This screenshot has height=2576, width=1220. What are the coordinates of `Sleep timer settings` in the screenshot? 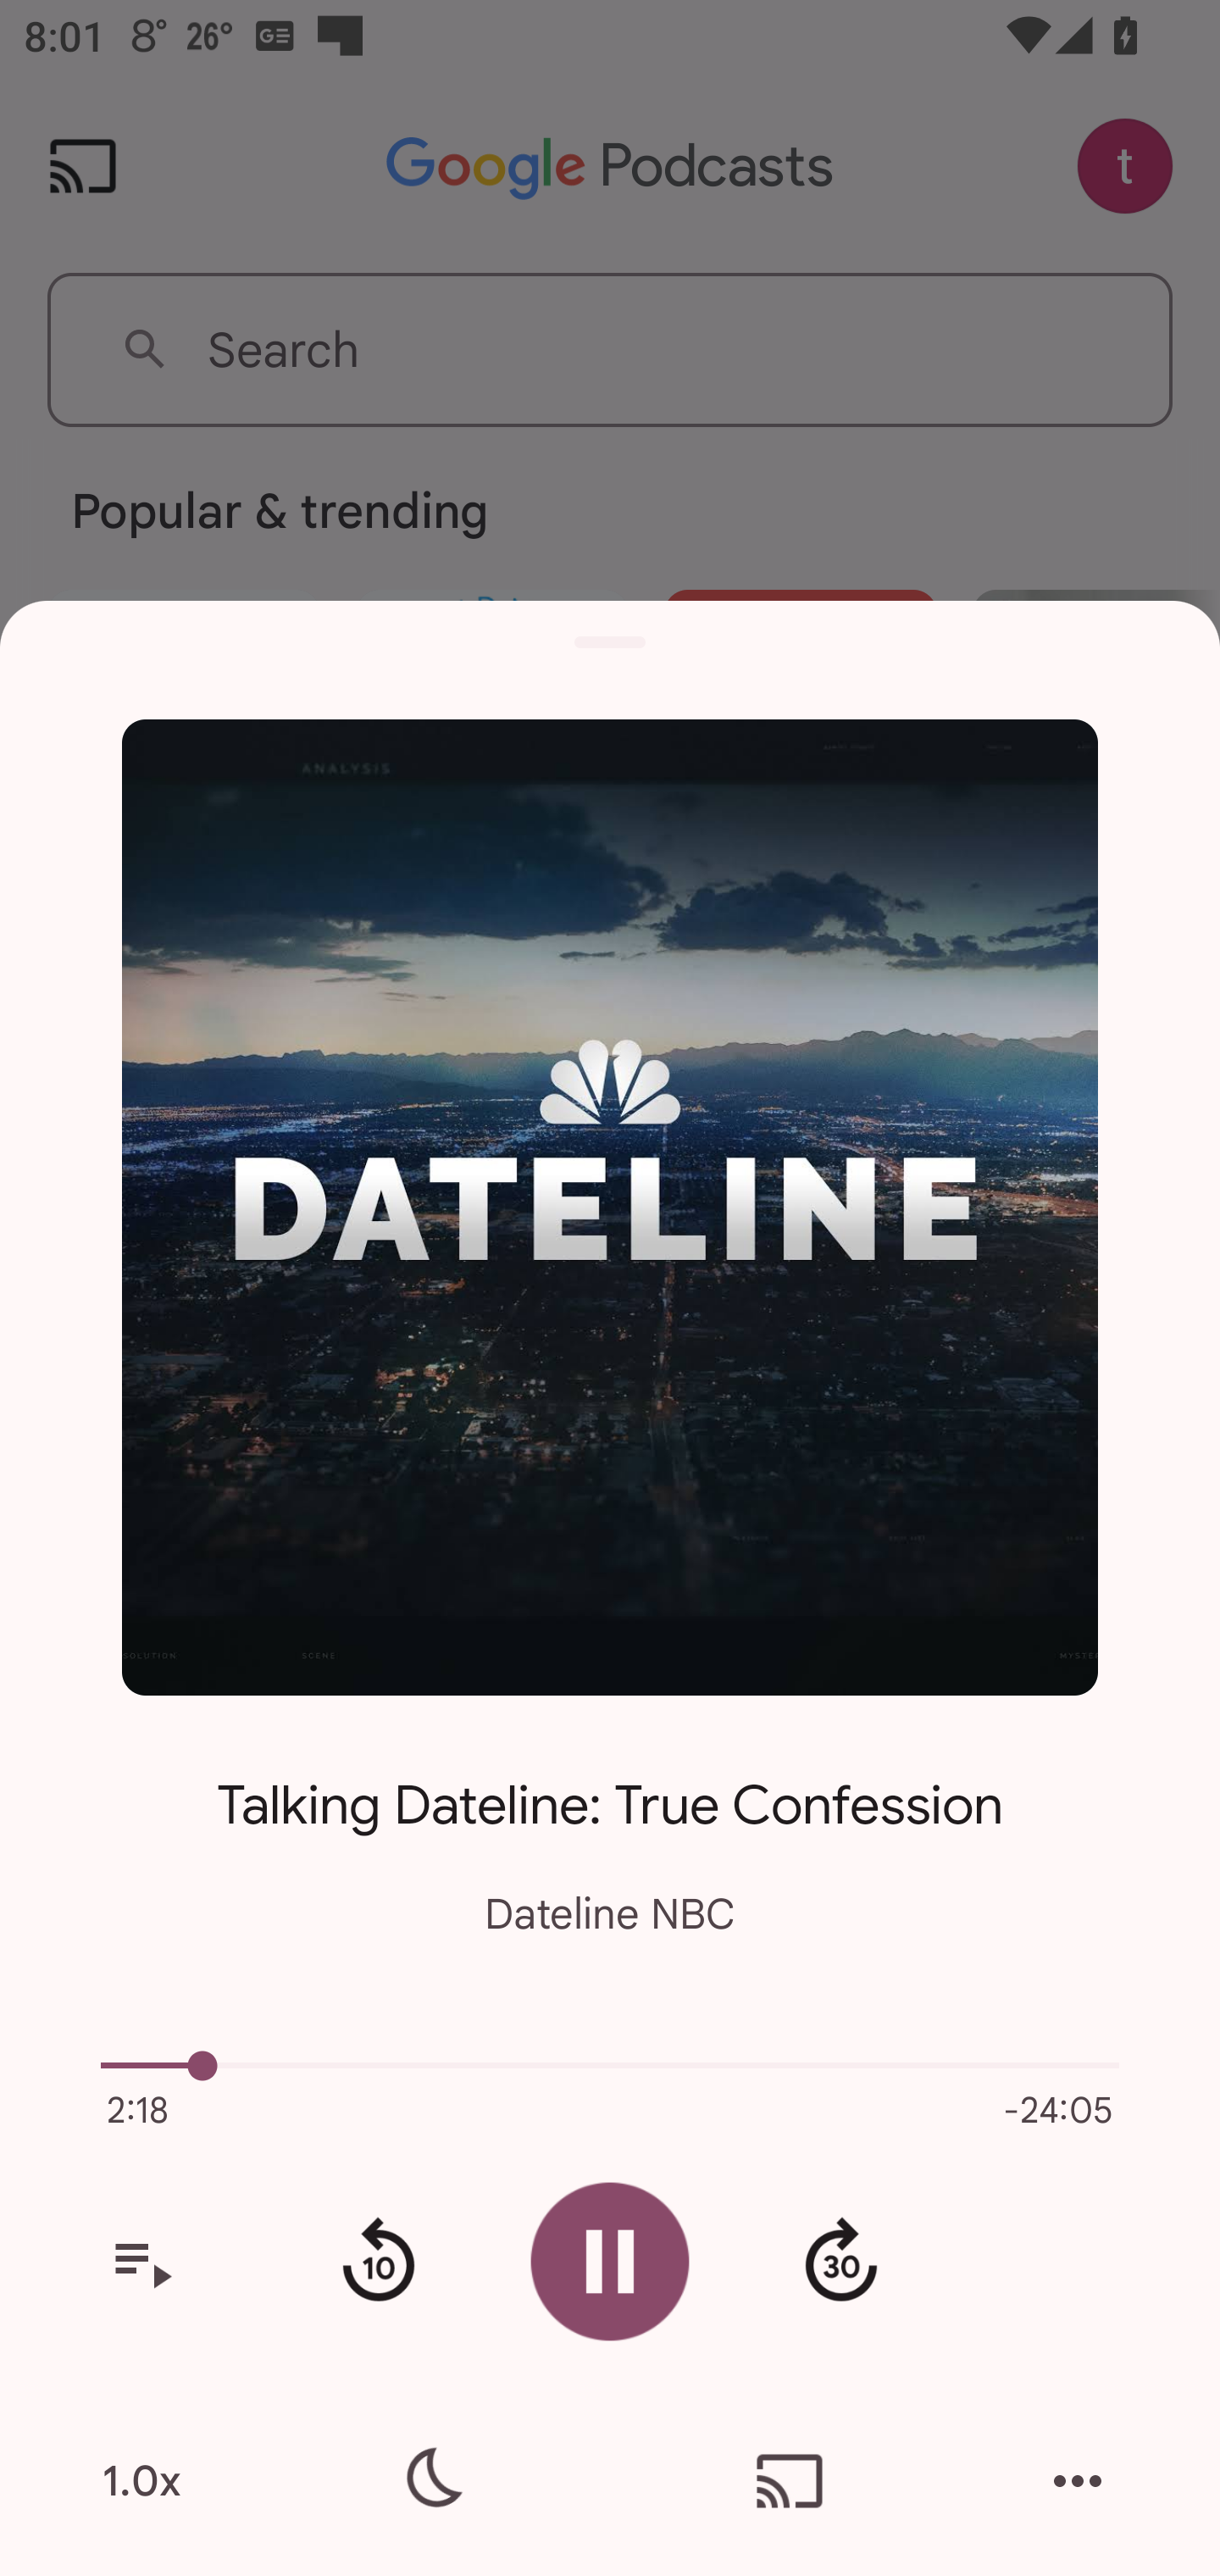 It's located at (430, 2481).